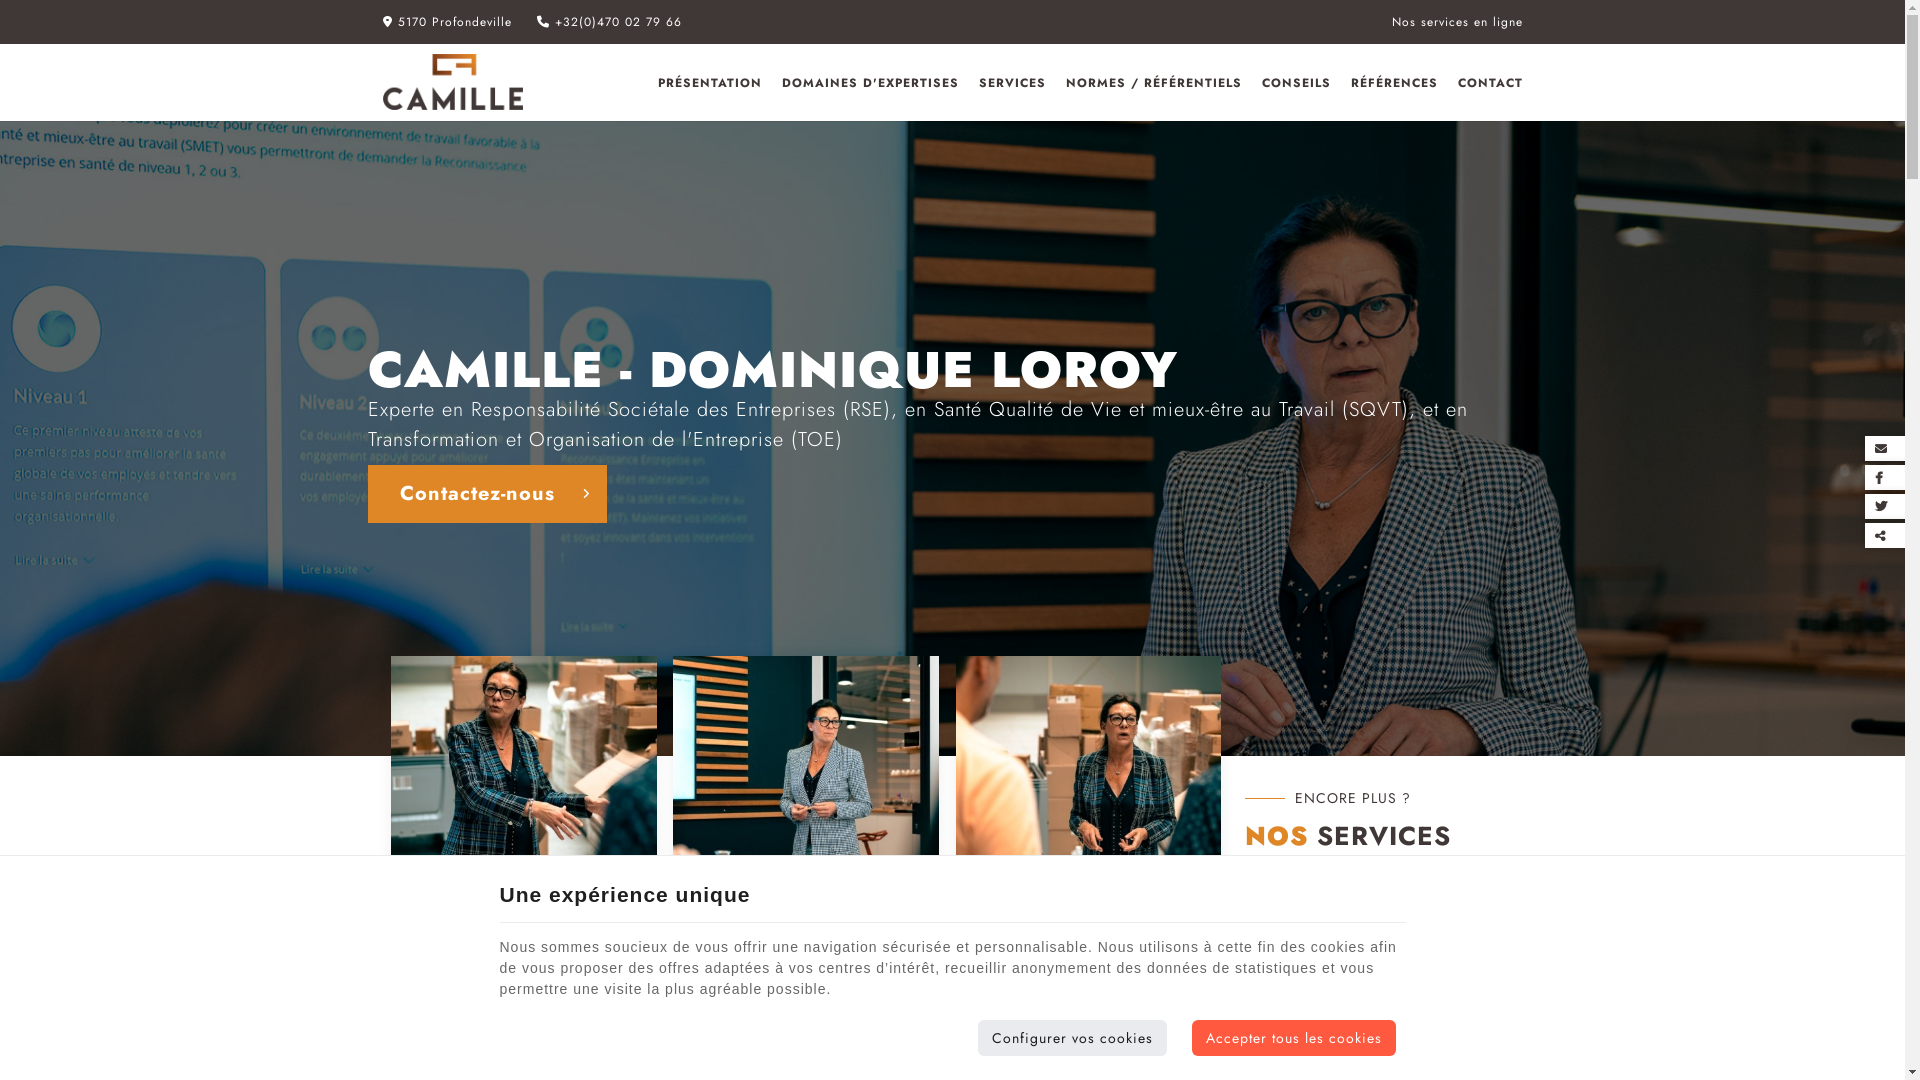 This screenshot has height=1080, width=1920. What do you see at coordinates (1296, 83) in the screenshot?
I see `CONSEILS` at bounding box center [1296, 83].